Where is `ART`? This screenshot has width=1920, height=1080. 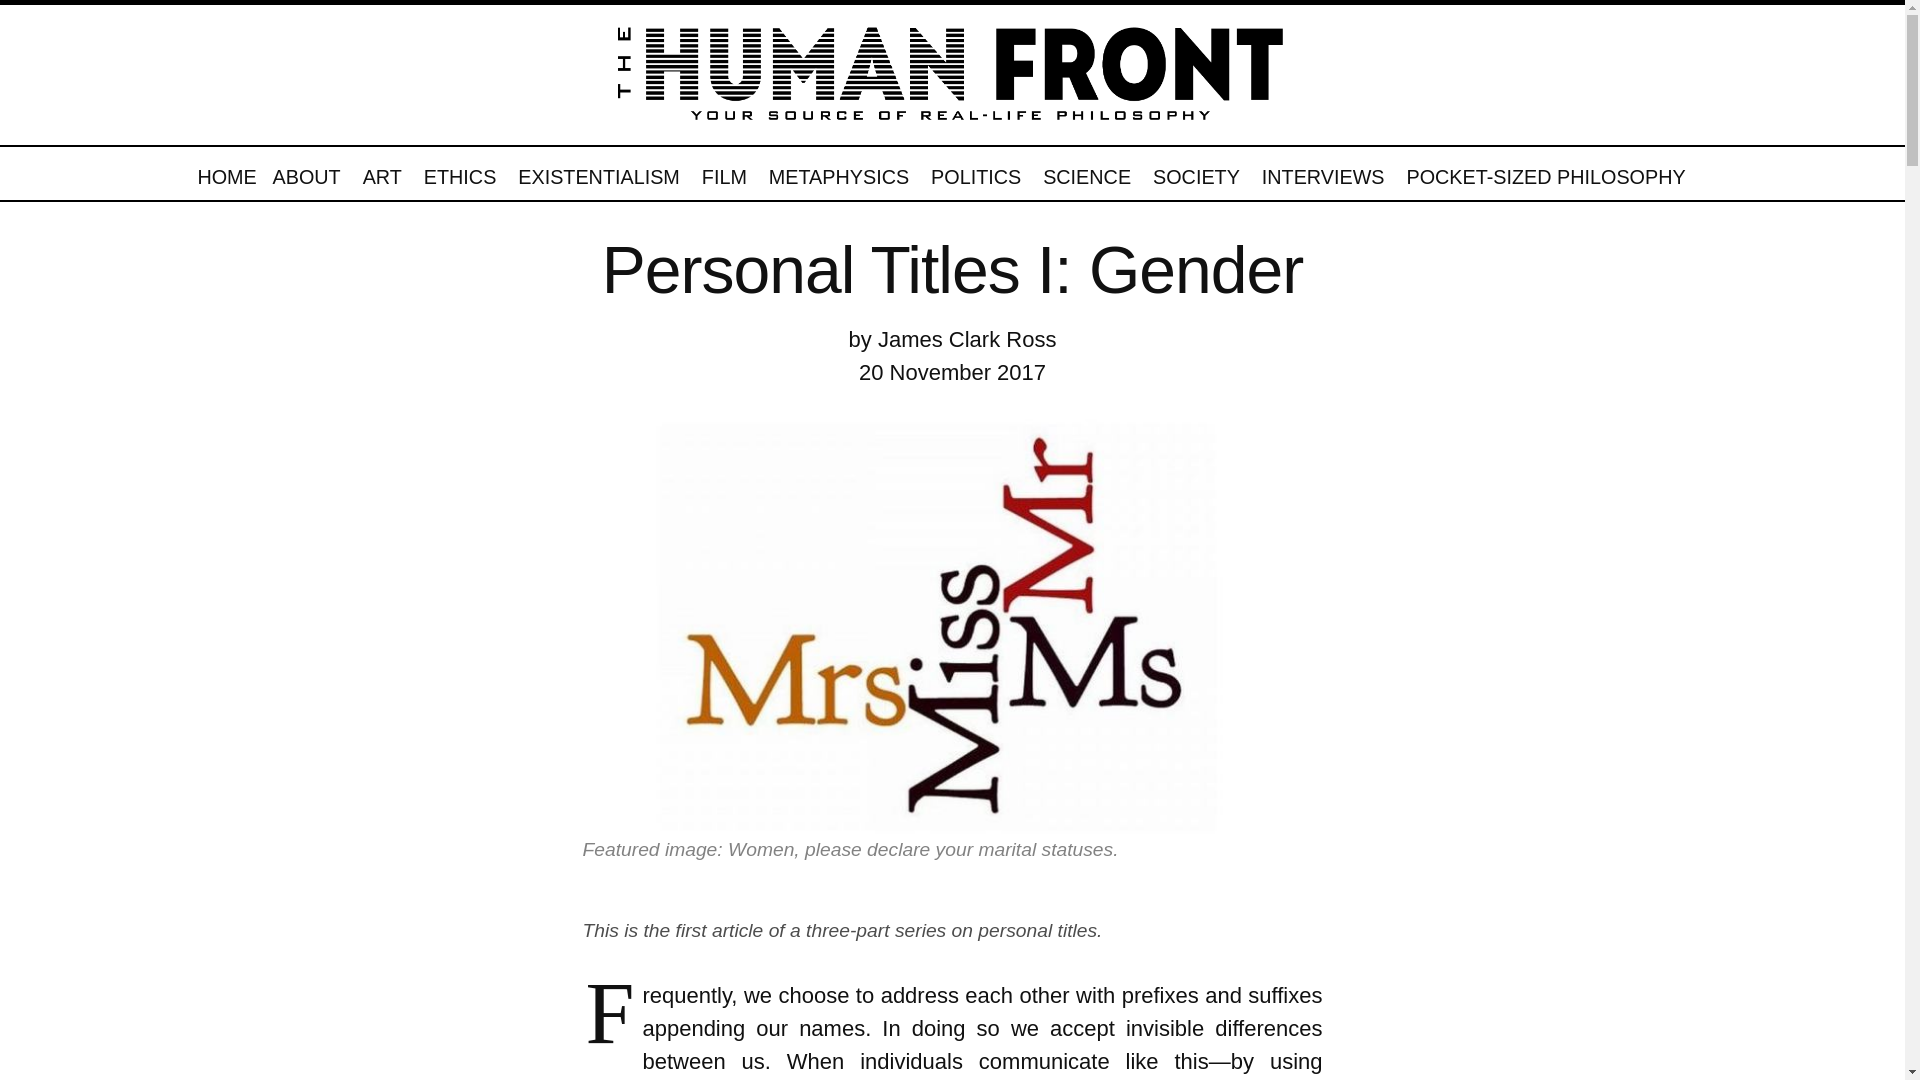 ART is located at coordinates (382, 172).